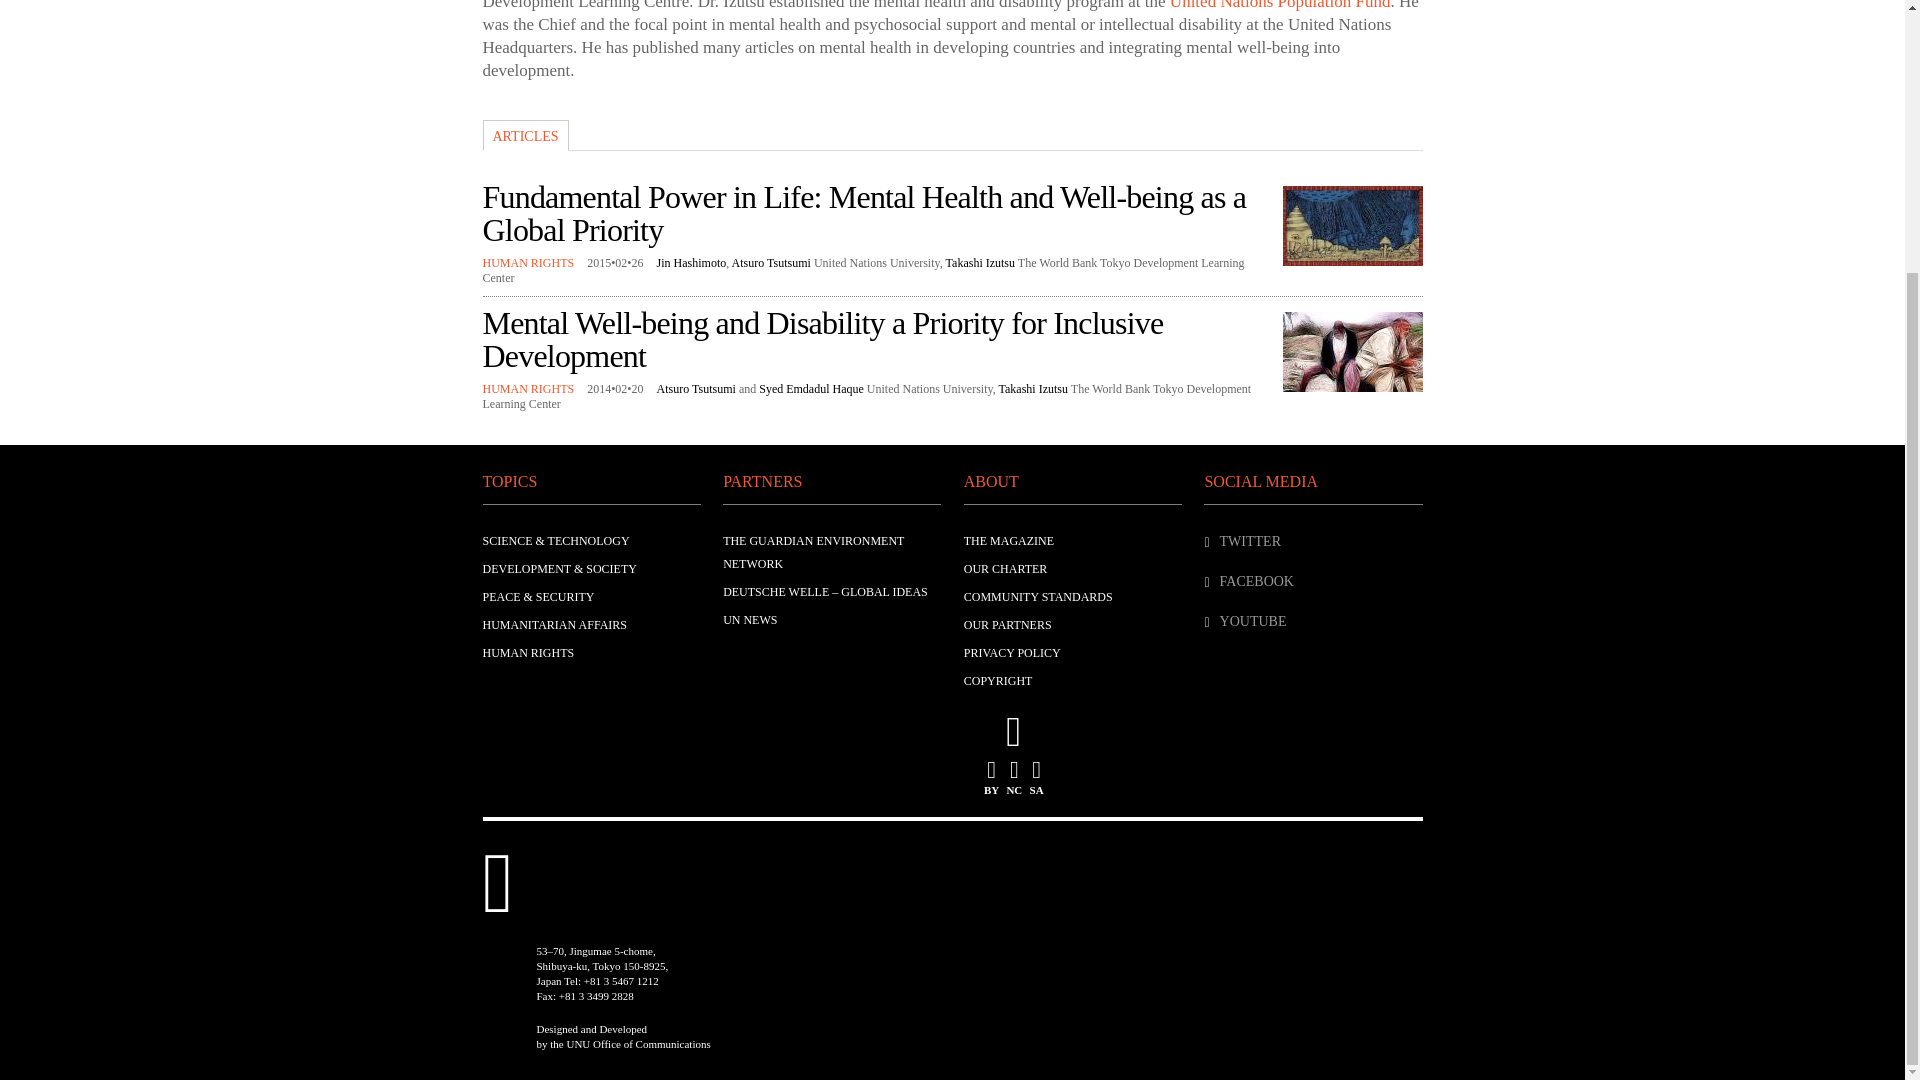 The image size is (1920, 1080). What do you see at coordinates (524, 135) in the screenshot?
I see `ARTICLES` at bounding box center [524, 135].